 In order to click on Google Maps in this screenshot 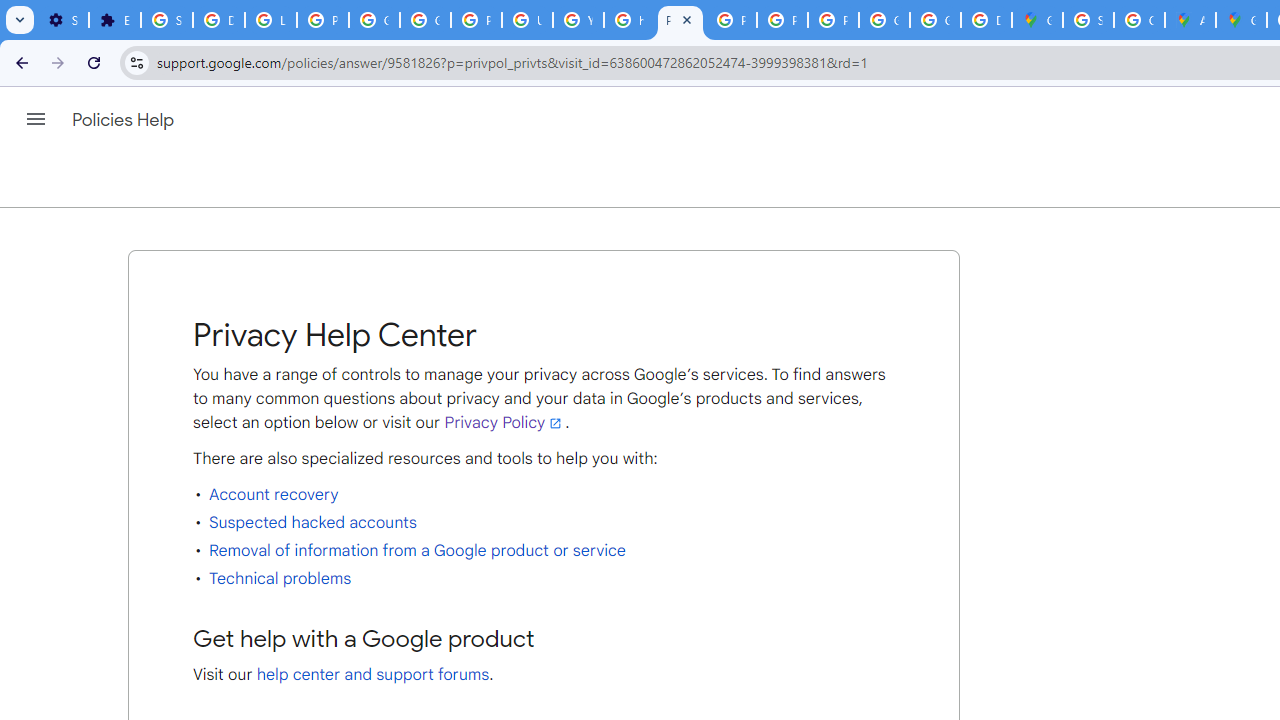, I will do `click(1242, 20)`.